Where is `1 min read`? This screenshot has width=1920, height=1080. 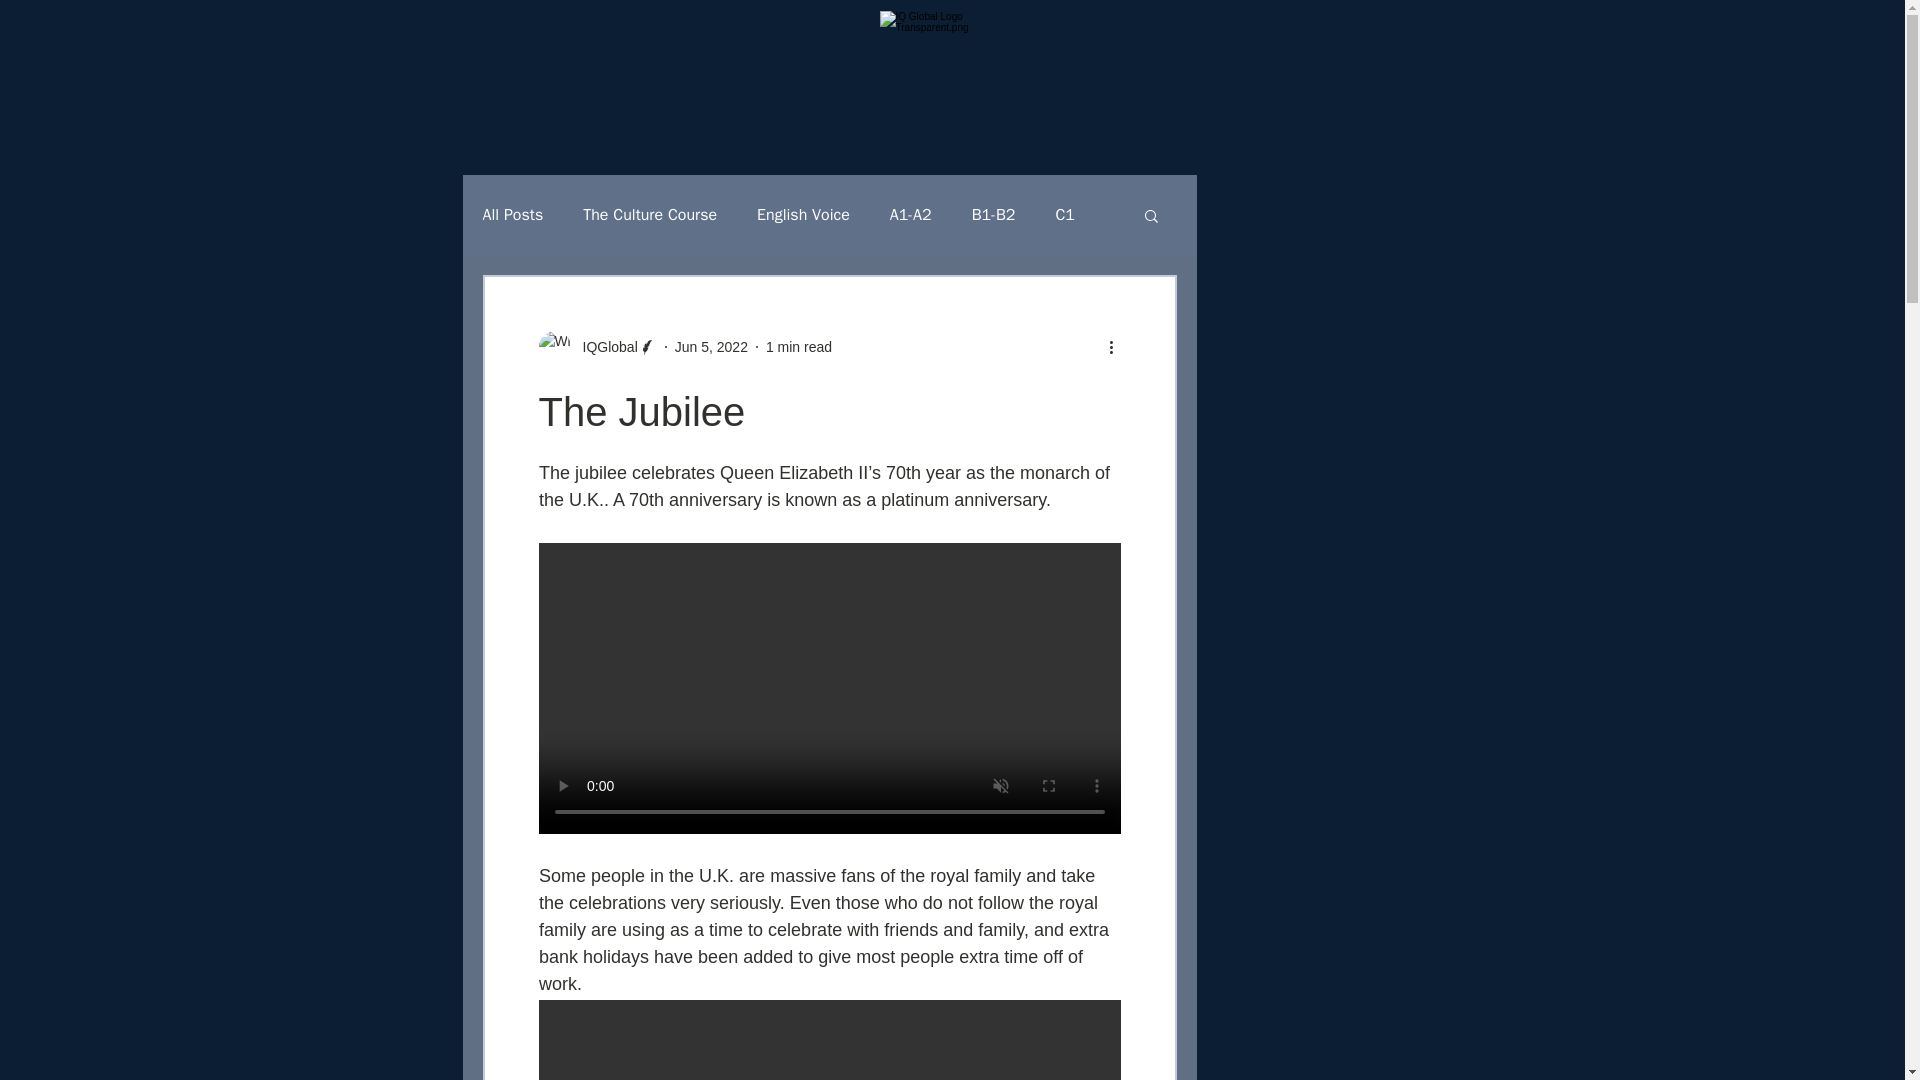
1 min read is located at coordinates (798, 346).